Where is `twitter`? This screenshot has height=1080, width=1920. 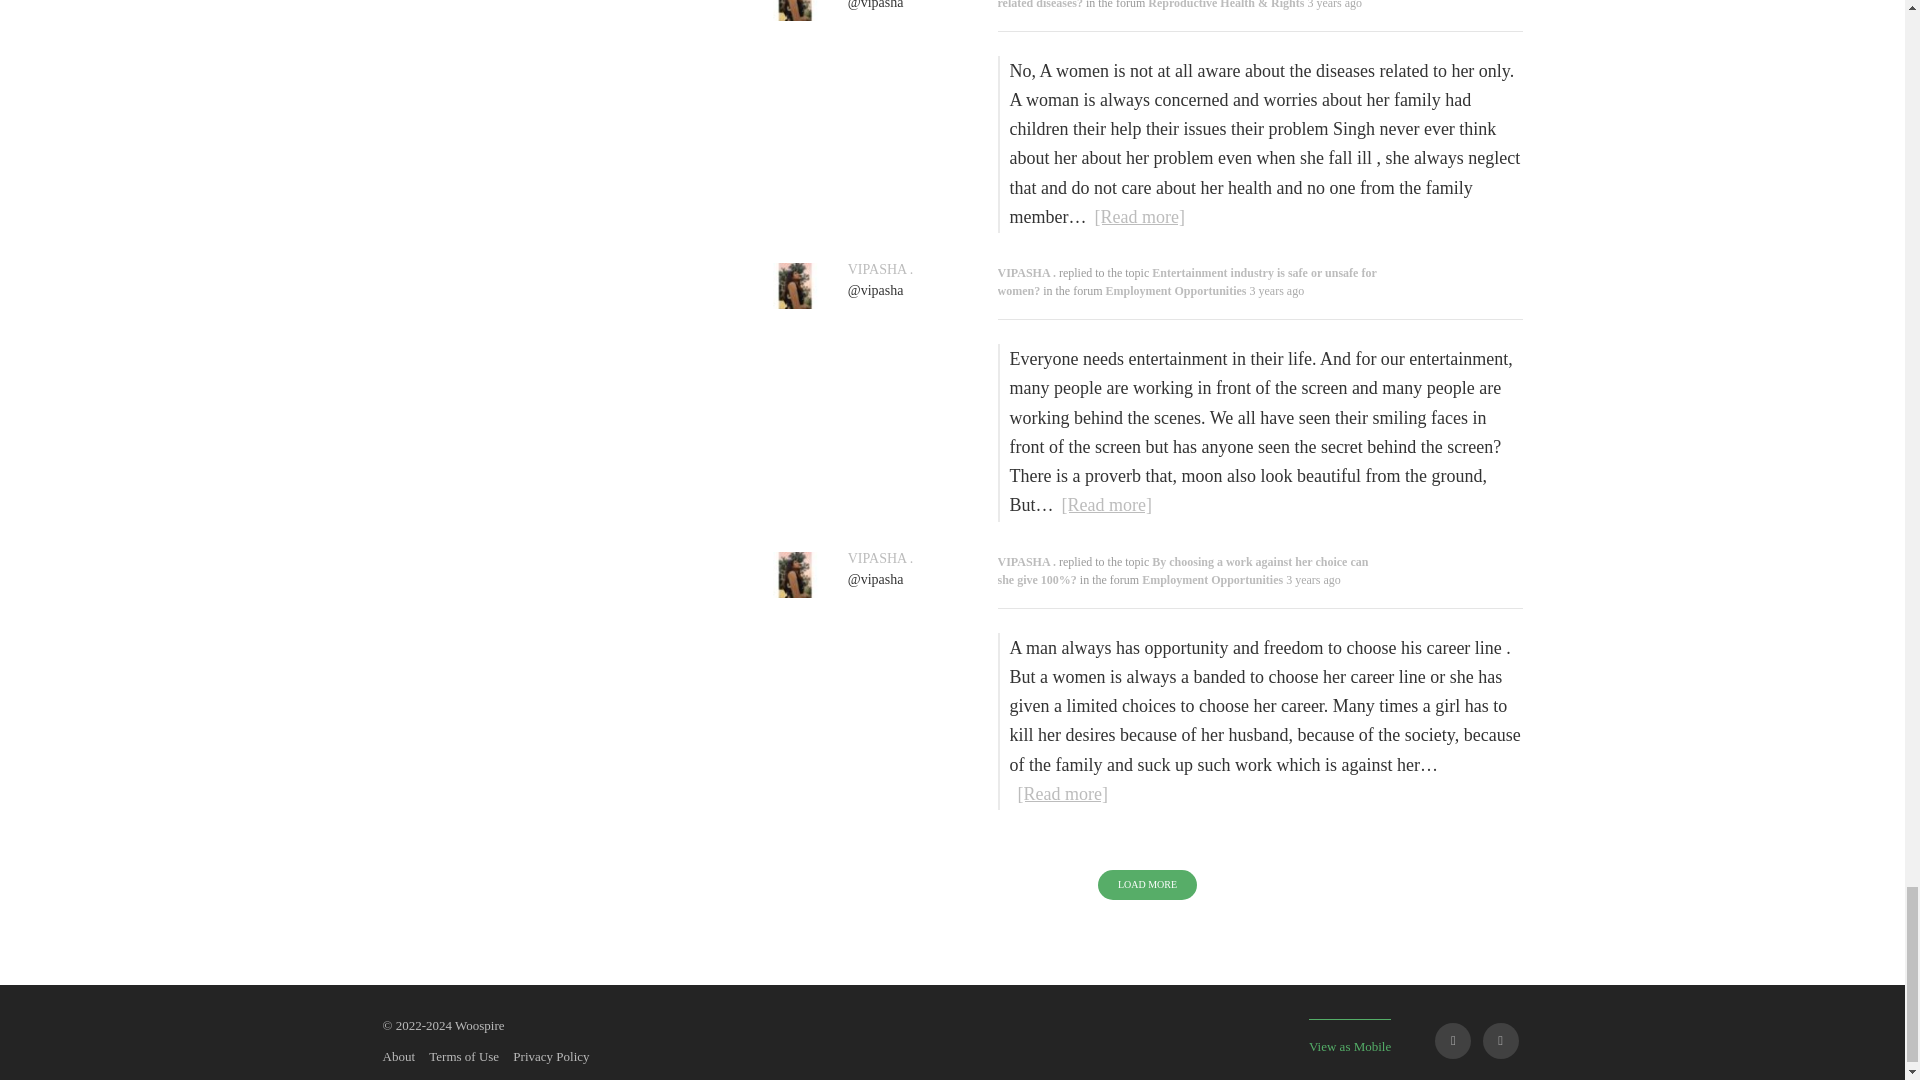
twitter is located at coordinates (1500, 1040).